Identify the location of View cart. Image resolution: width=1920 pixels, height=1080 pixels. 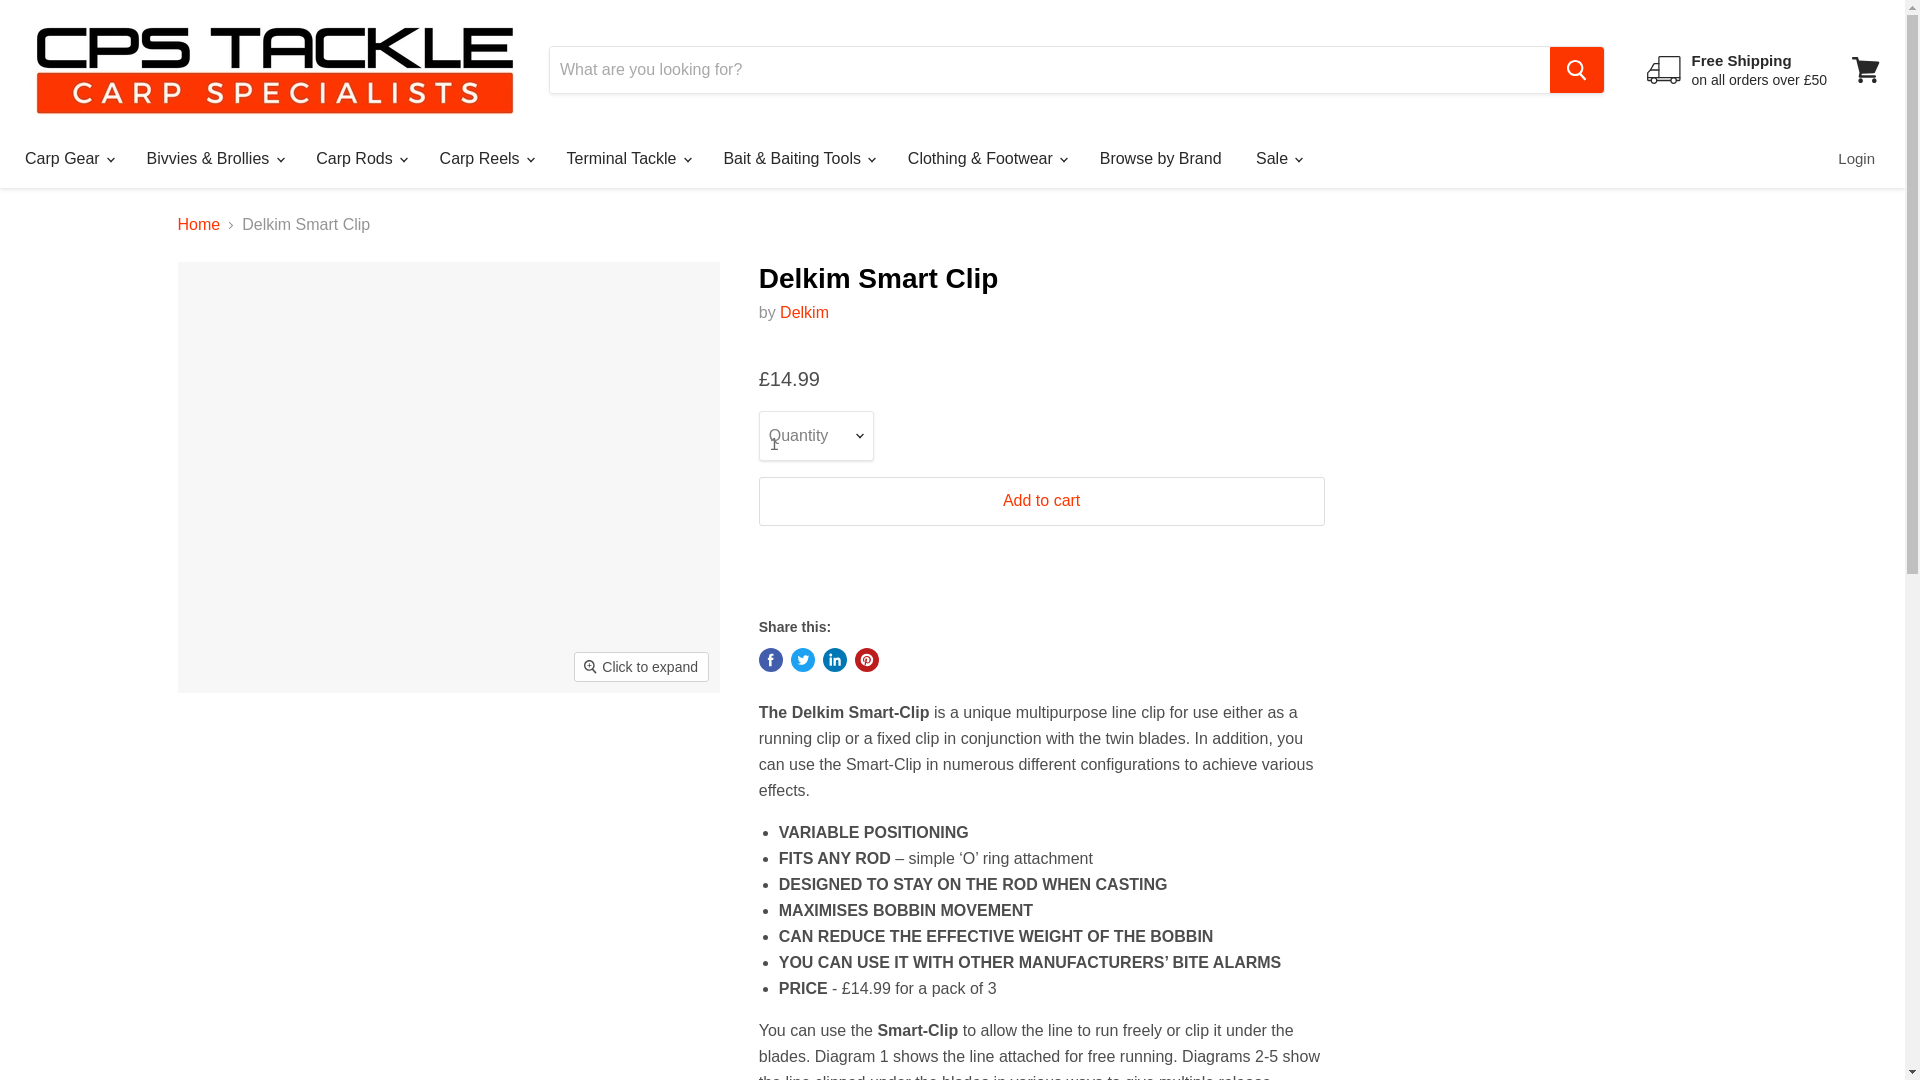
(1865, 70).